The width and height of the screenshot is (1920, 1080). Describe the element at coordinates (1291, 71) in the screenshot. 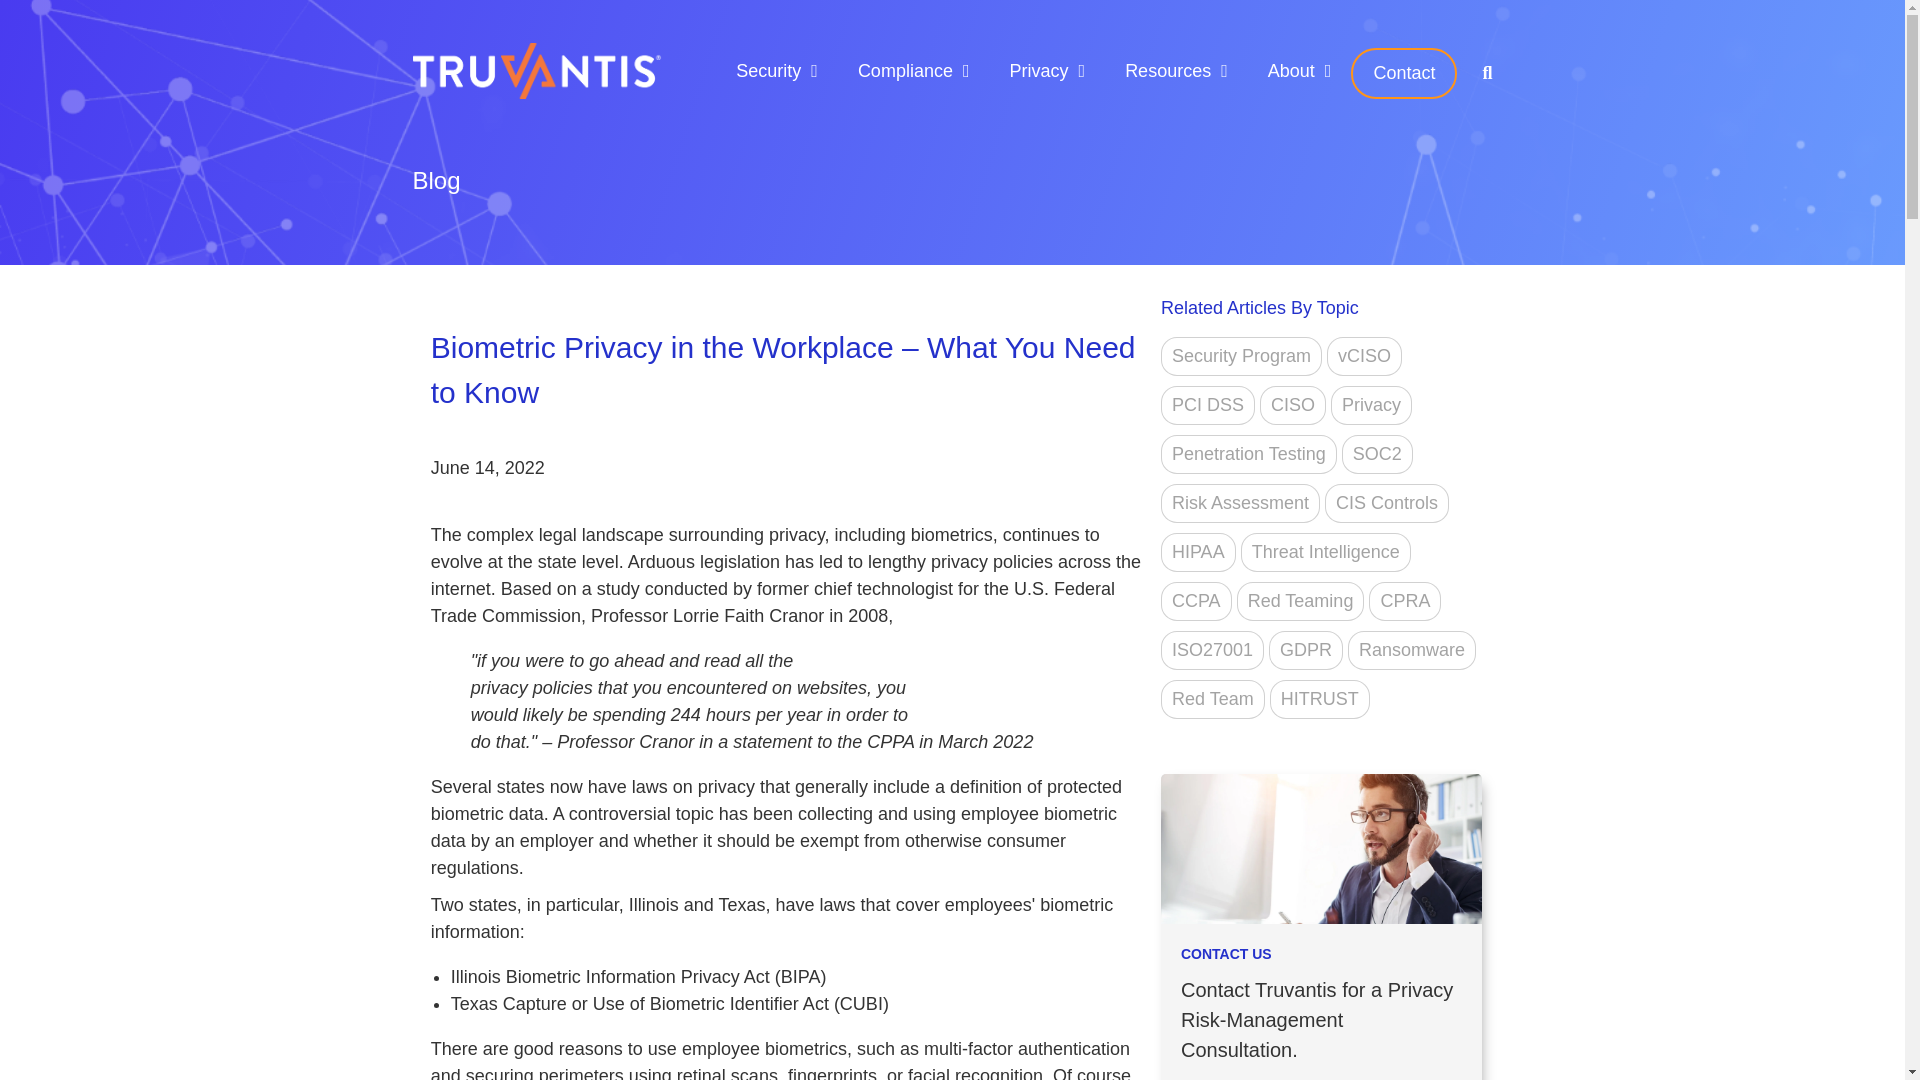

I see `About` at that location.